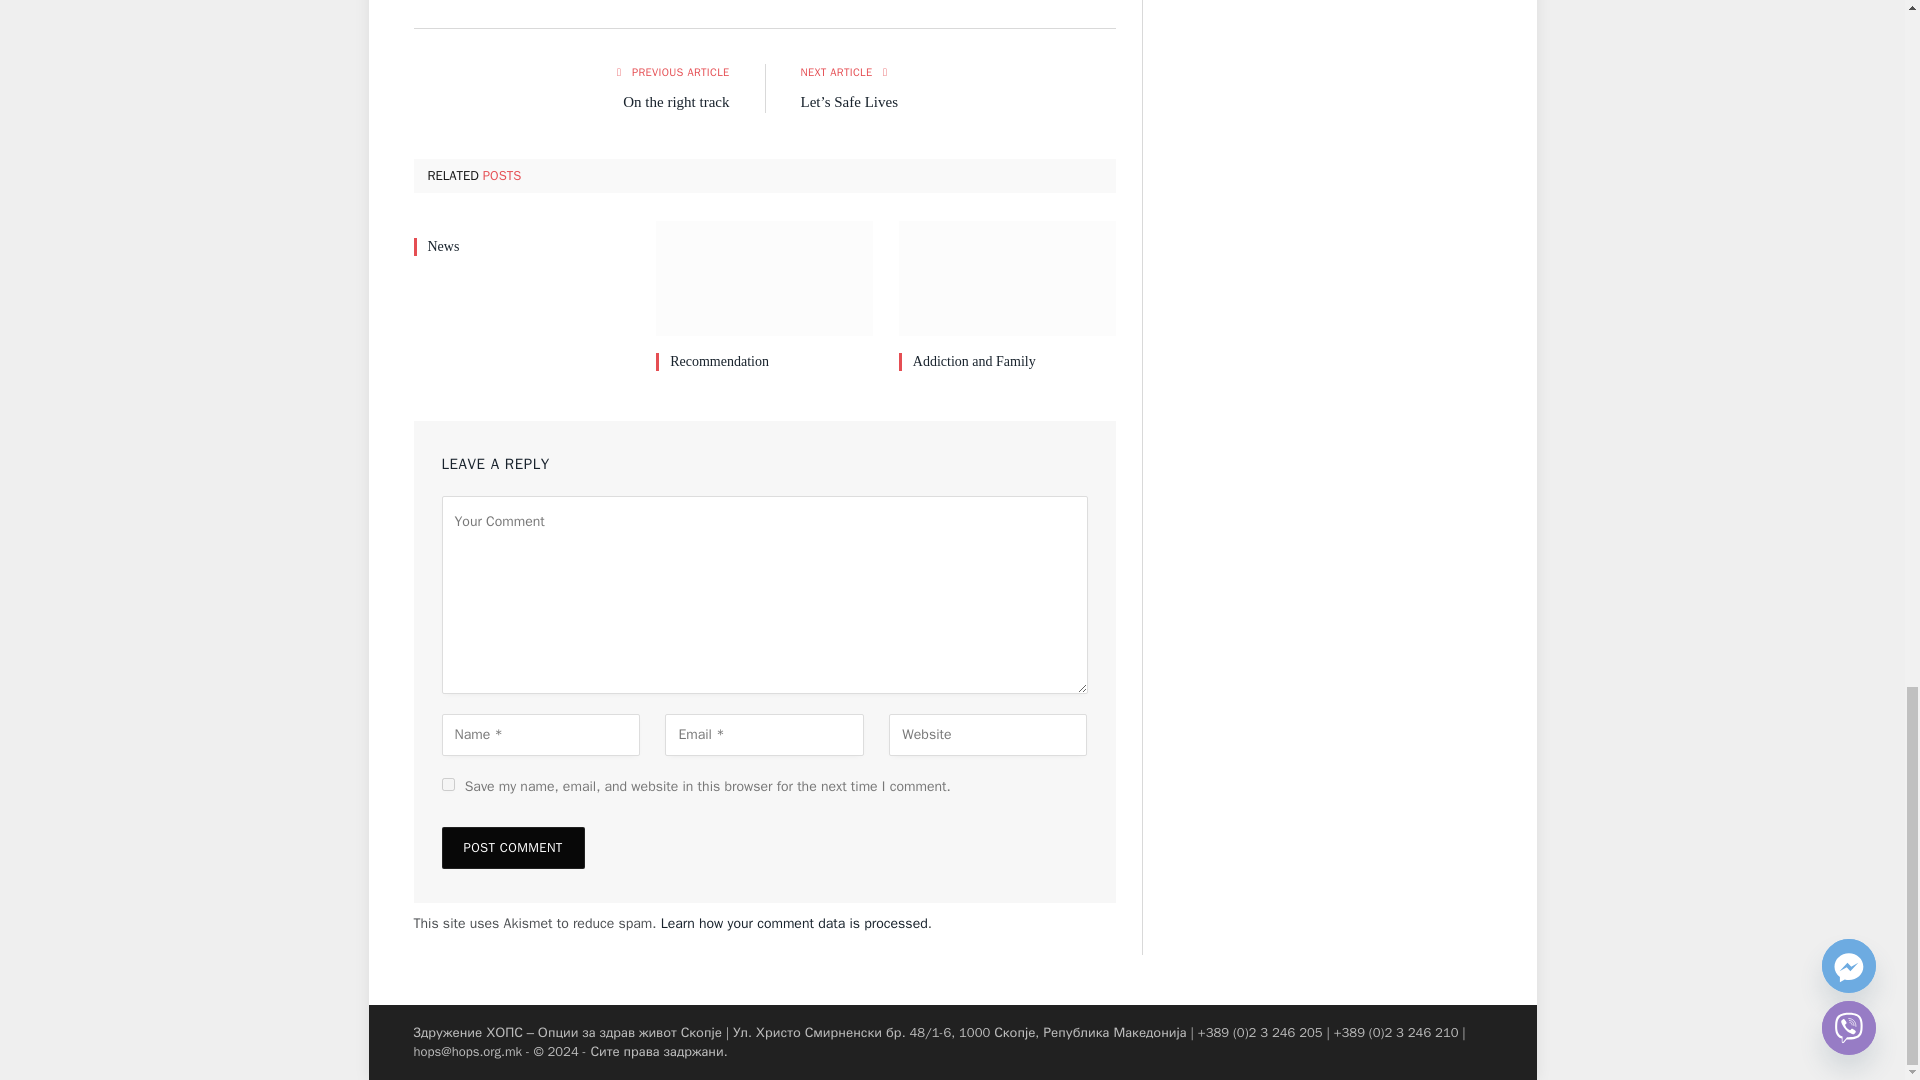  What do you see at coordinates (513, 848) in the screenshot?
I see `Post Comment` at bounding box center [513, 848].